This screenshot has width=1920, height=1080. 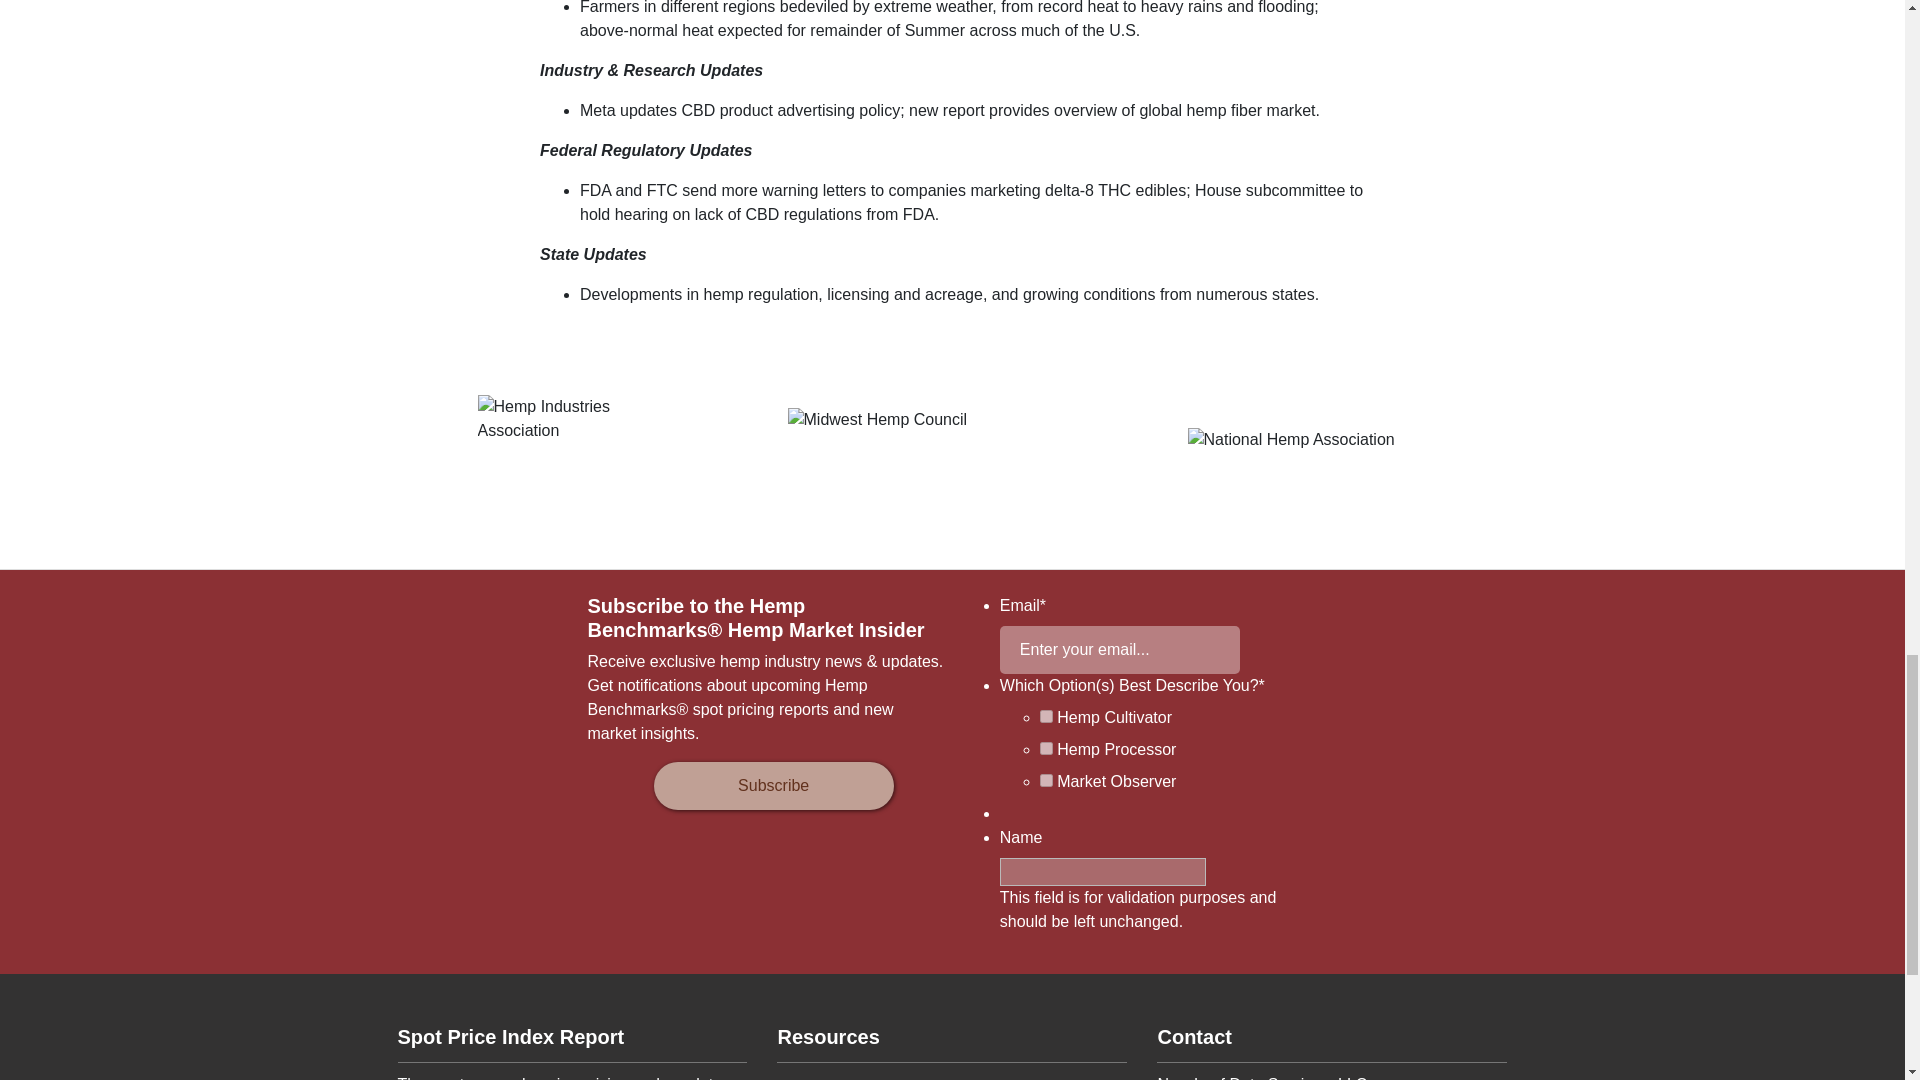 What do you see at coordinates (1046, 748) in the screenshot?
I see `Processor` at bounding box center [1046, 748].